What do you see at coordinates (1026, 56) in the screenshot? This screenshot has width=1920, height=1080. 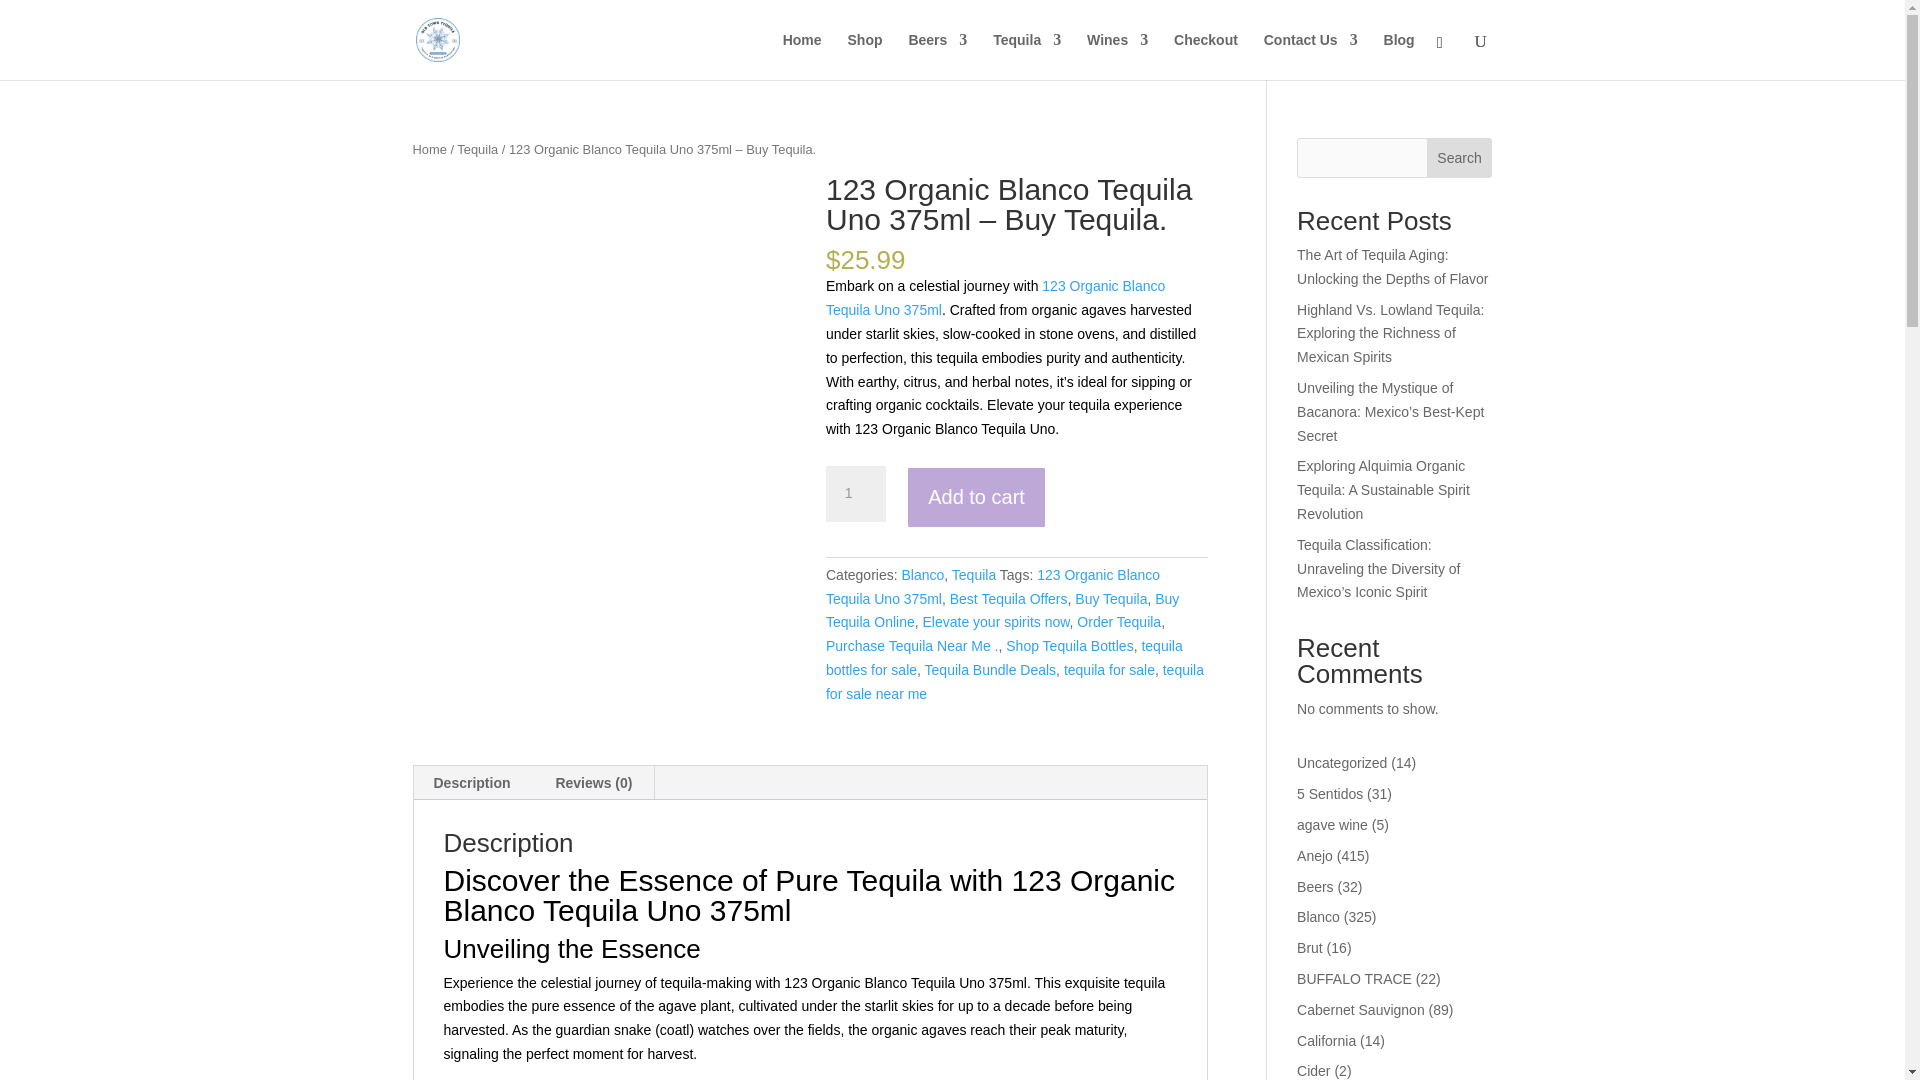 I see `Tequila` at bounding box center [1026, 56].